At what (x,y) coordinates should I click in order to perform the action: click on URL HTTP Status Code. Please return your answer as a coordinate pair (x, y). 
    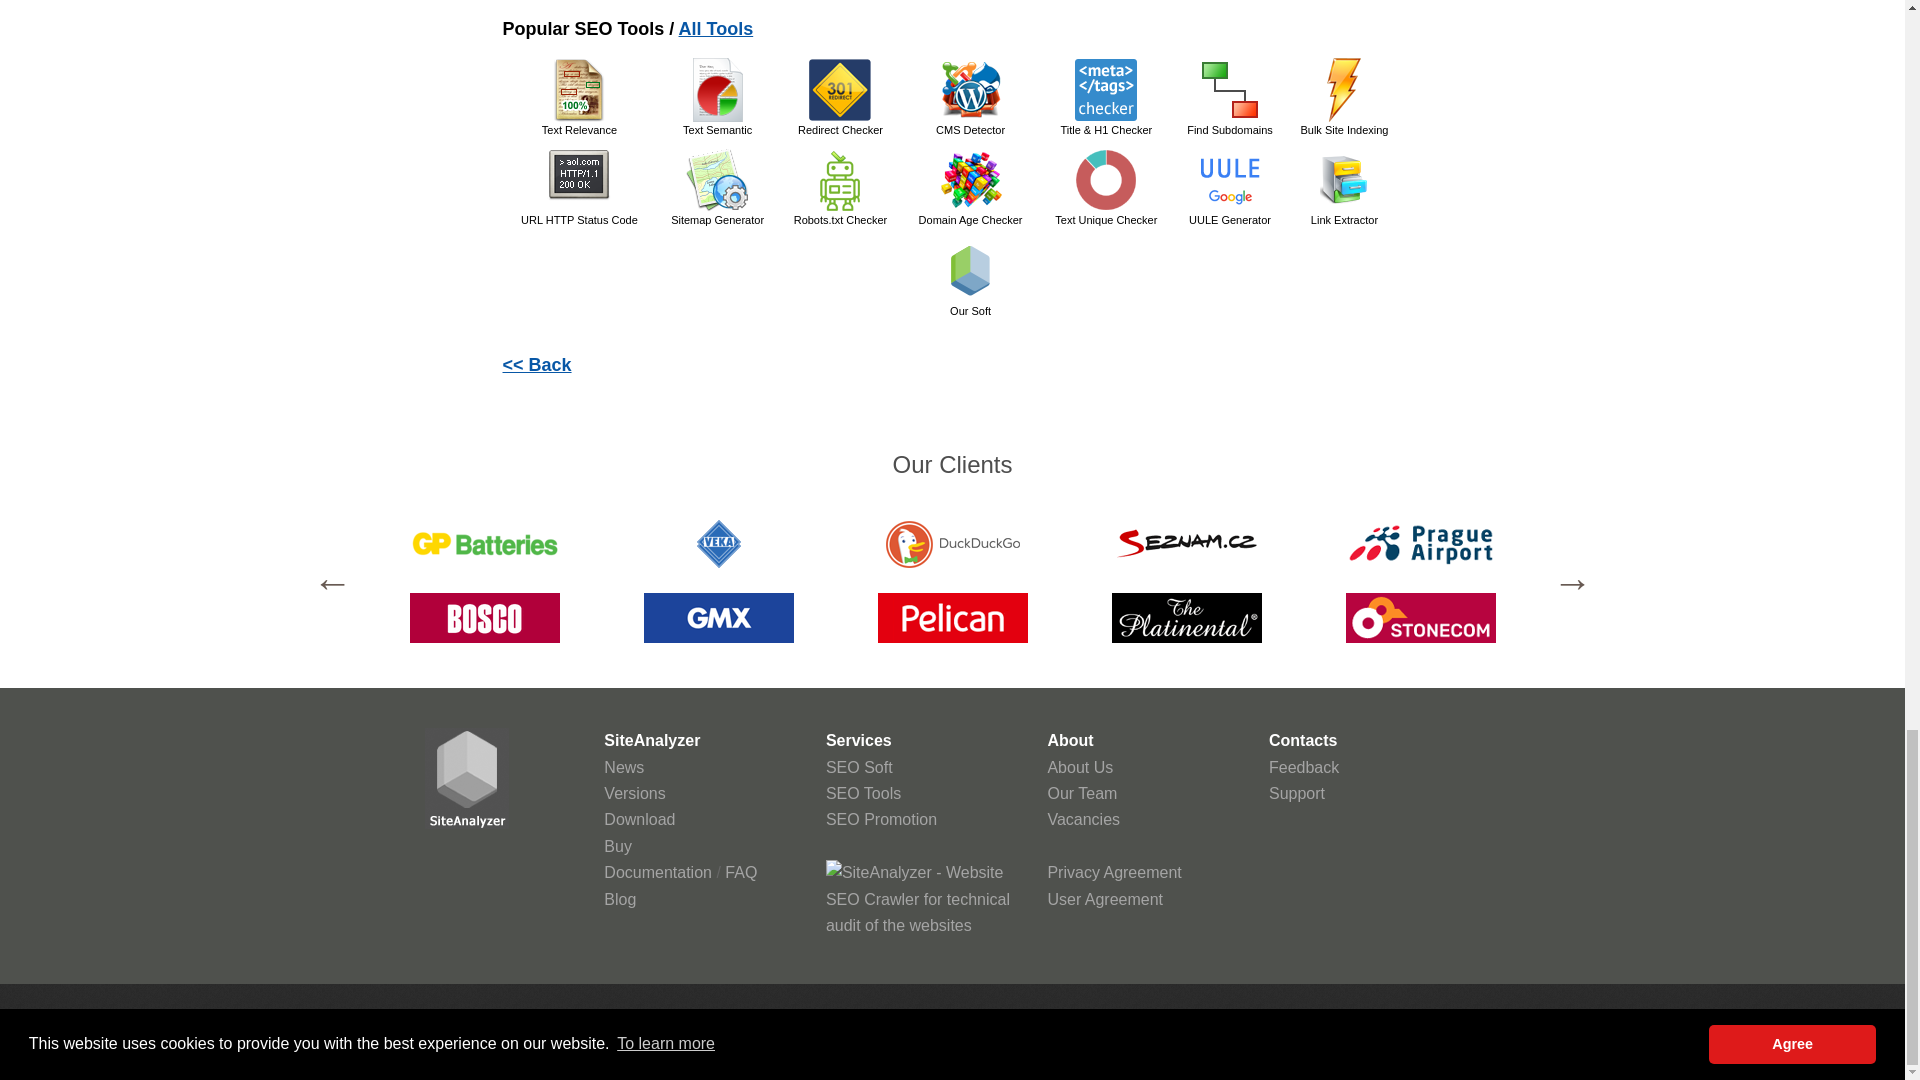
    Looking at the image, I should click on (578, 179).